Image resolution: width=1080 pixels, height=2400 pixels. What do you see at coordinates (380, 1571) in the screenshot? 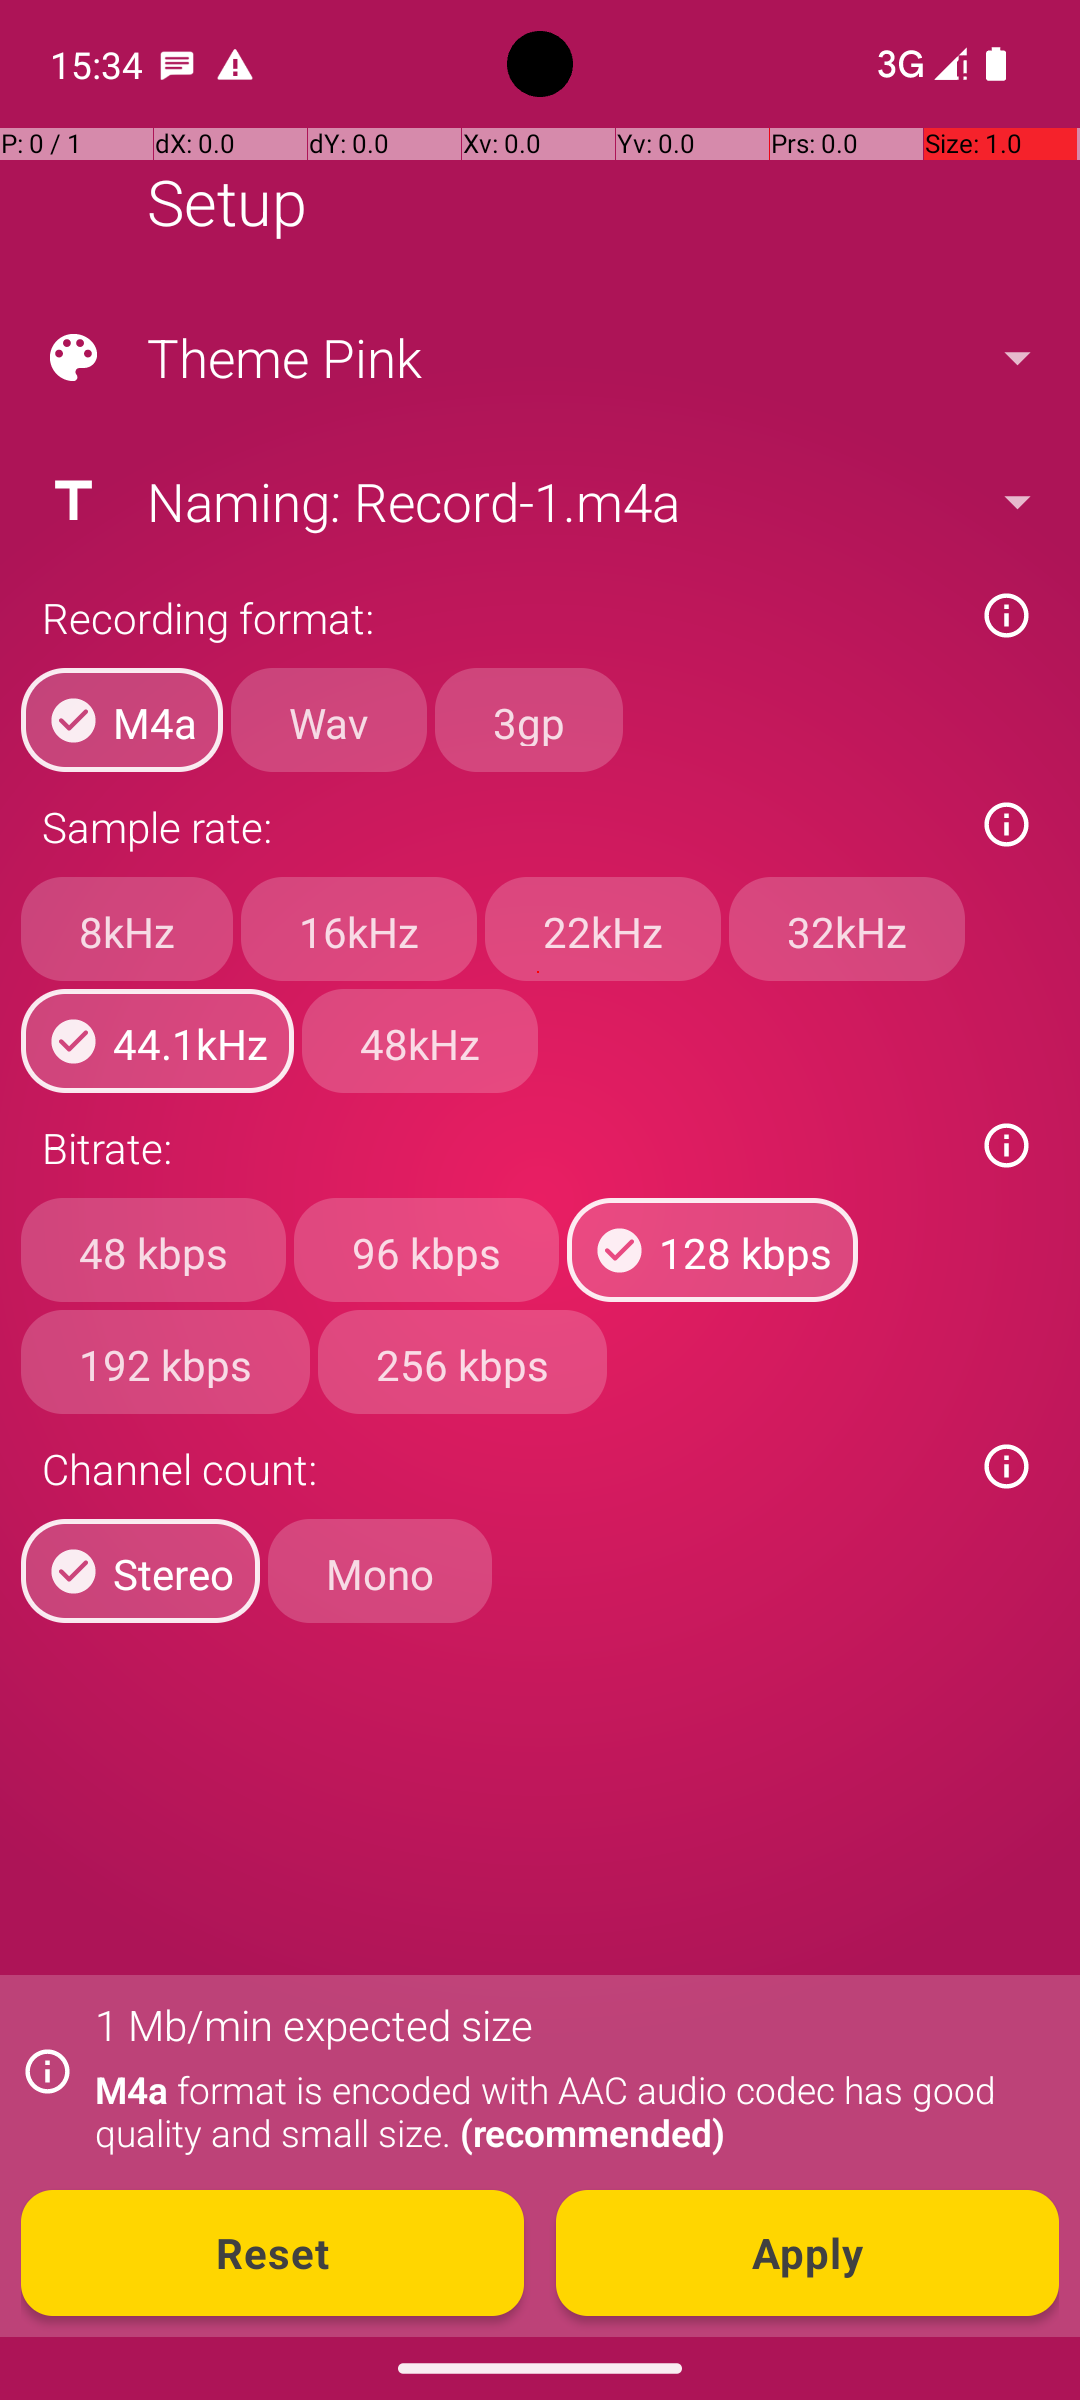
I see `Mono` at bounding box center [380, 1571].